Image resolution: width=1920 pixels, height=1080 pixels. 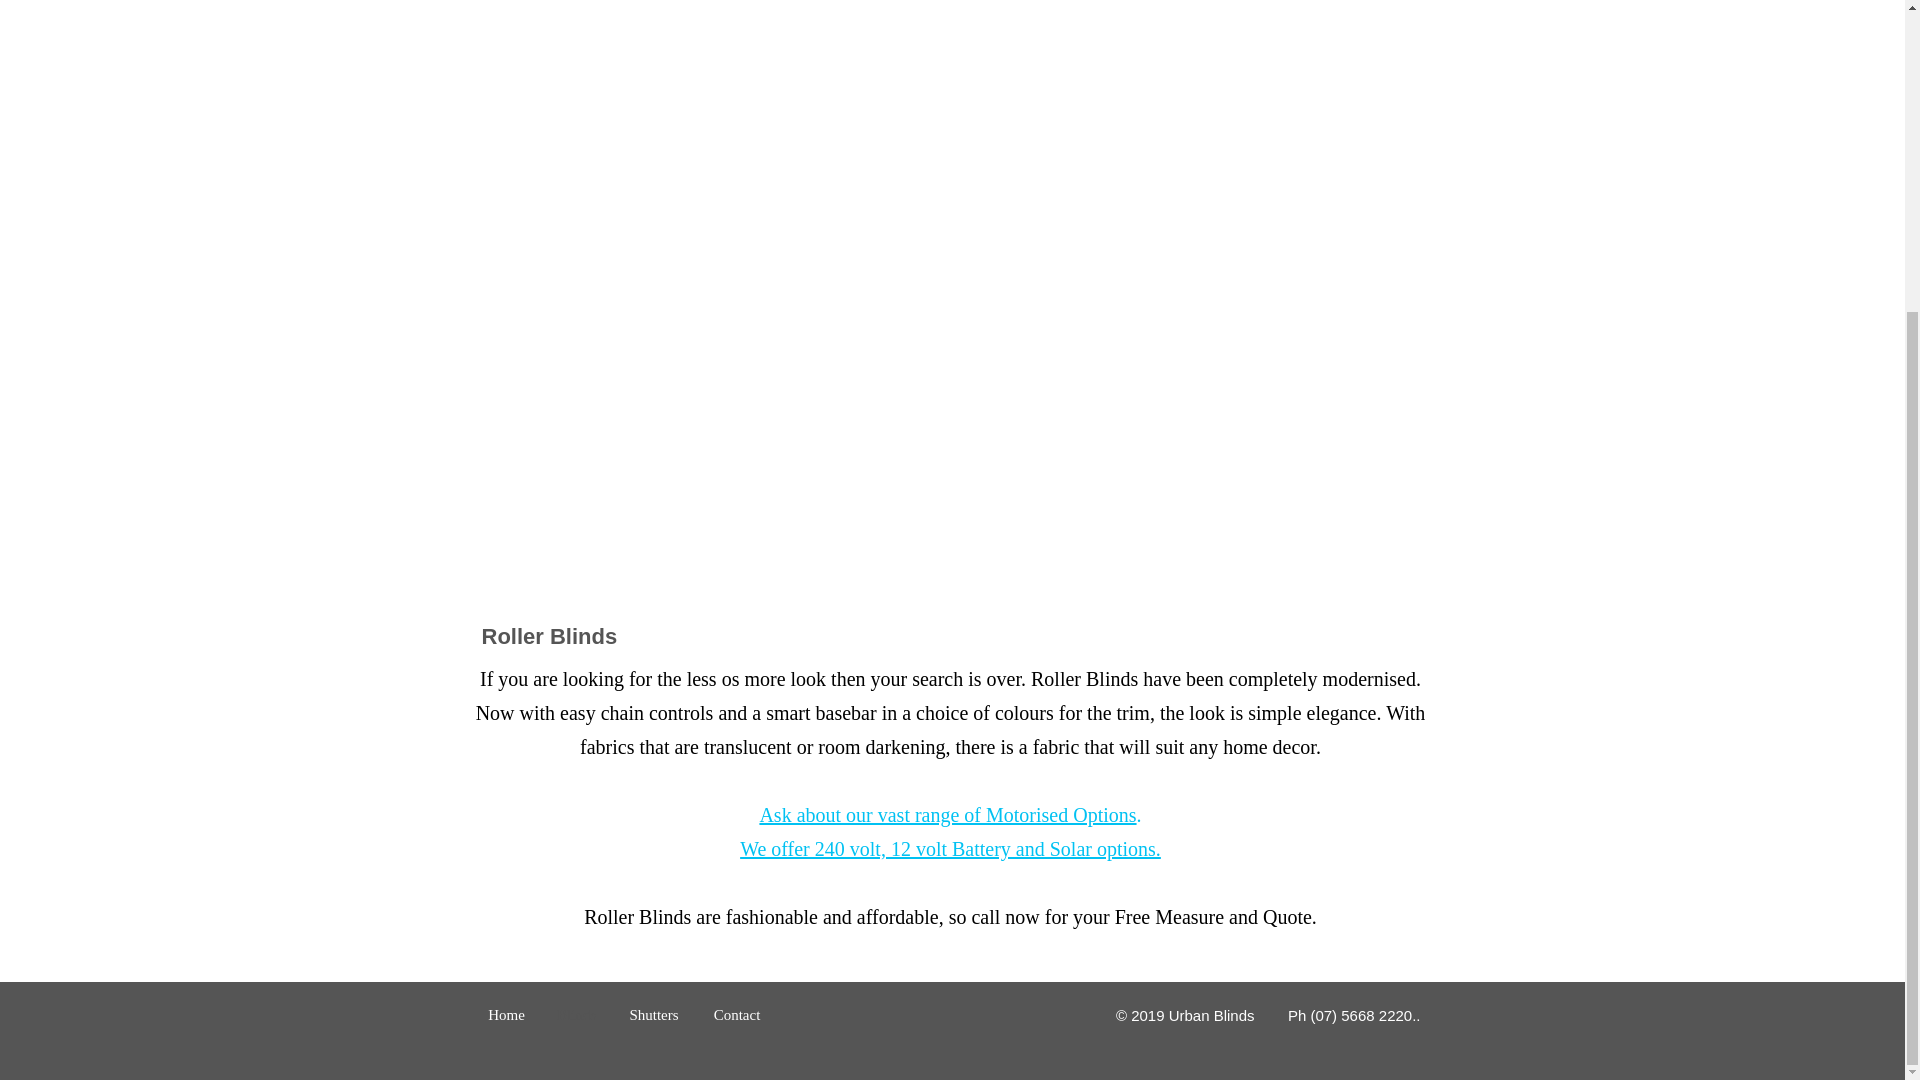 What do you see at coordinates (947, 814) in the screenshot?
I see `Ask about our vast range of Motorised Options` at bounding box center [947, 814].